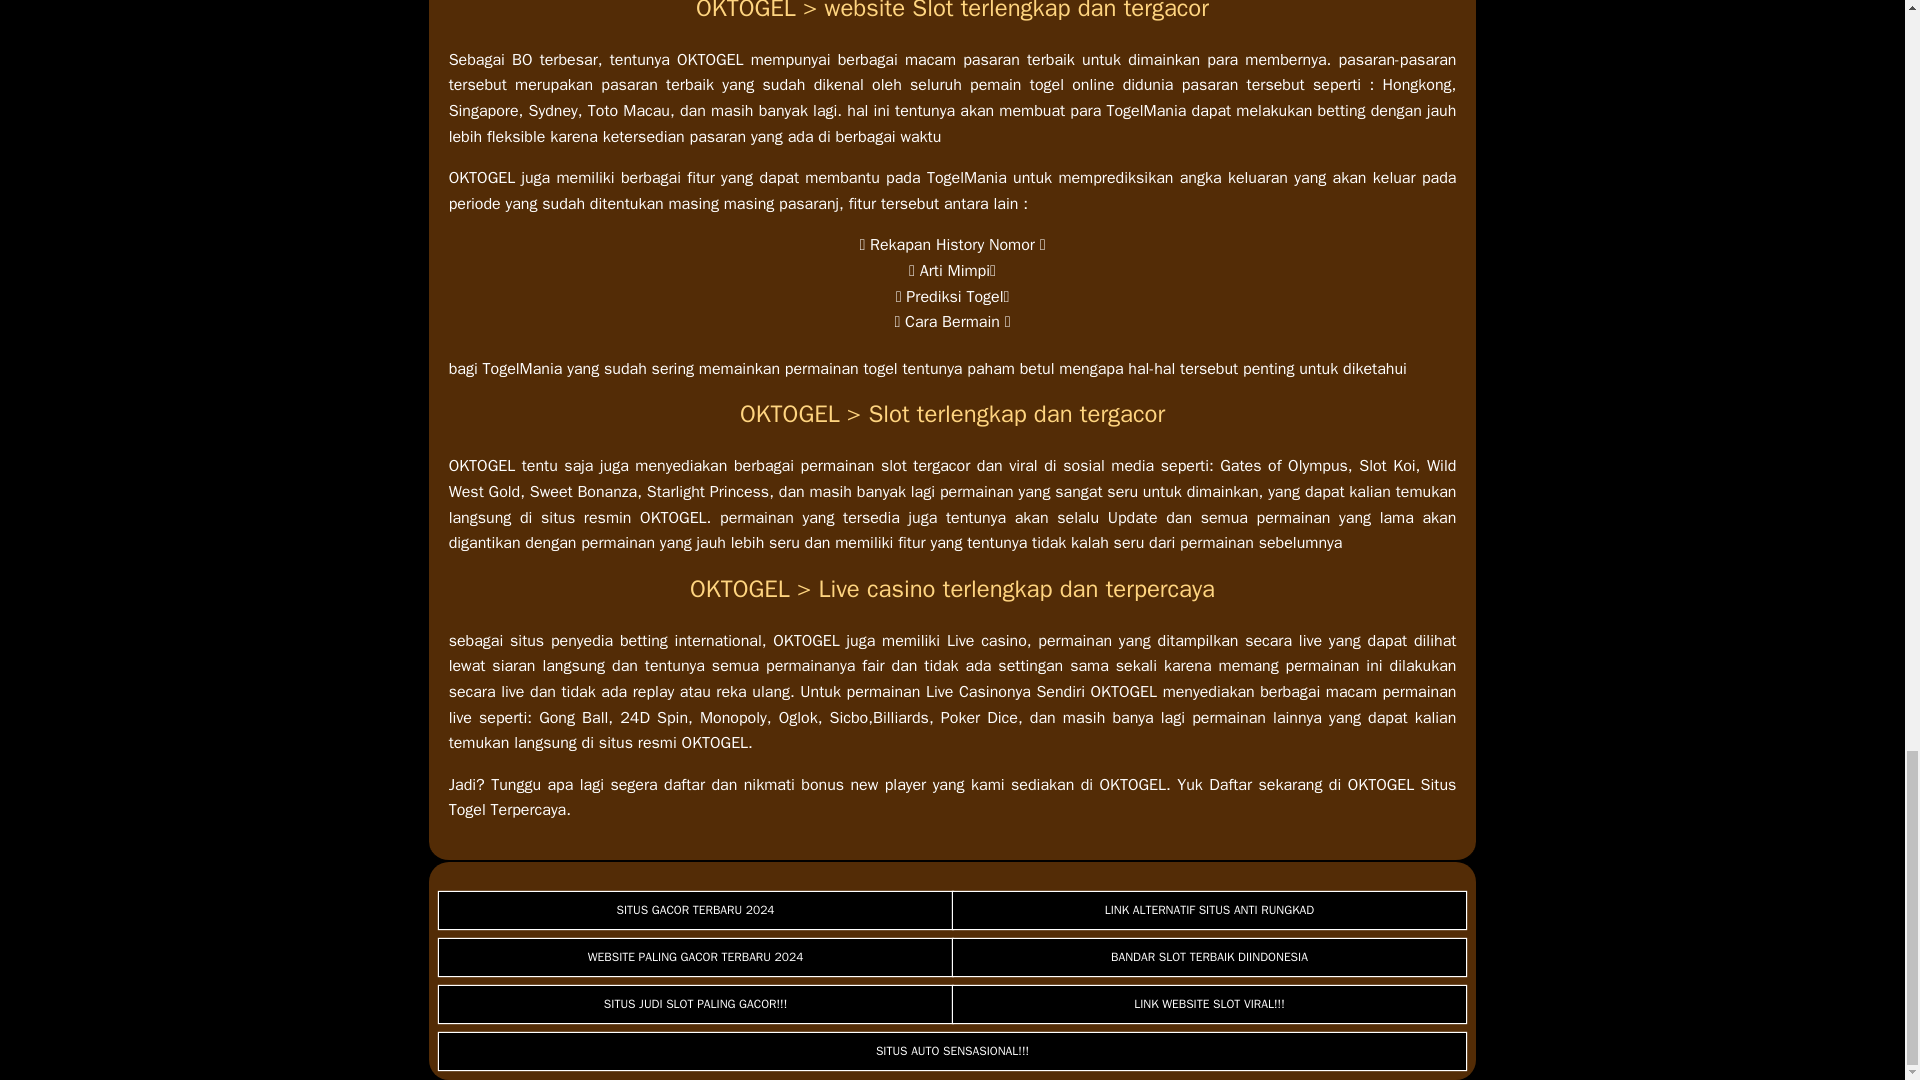 The image size is (1920, 1080). Describe the element at coordinates (1209, 910) in the screenshot. I see `LINK ALTERNATIF SITUS ANTI RUNGKAD` at that location.